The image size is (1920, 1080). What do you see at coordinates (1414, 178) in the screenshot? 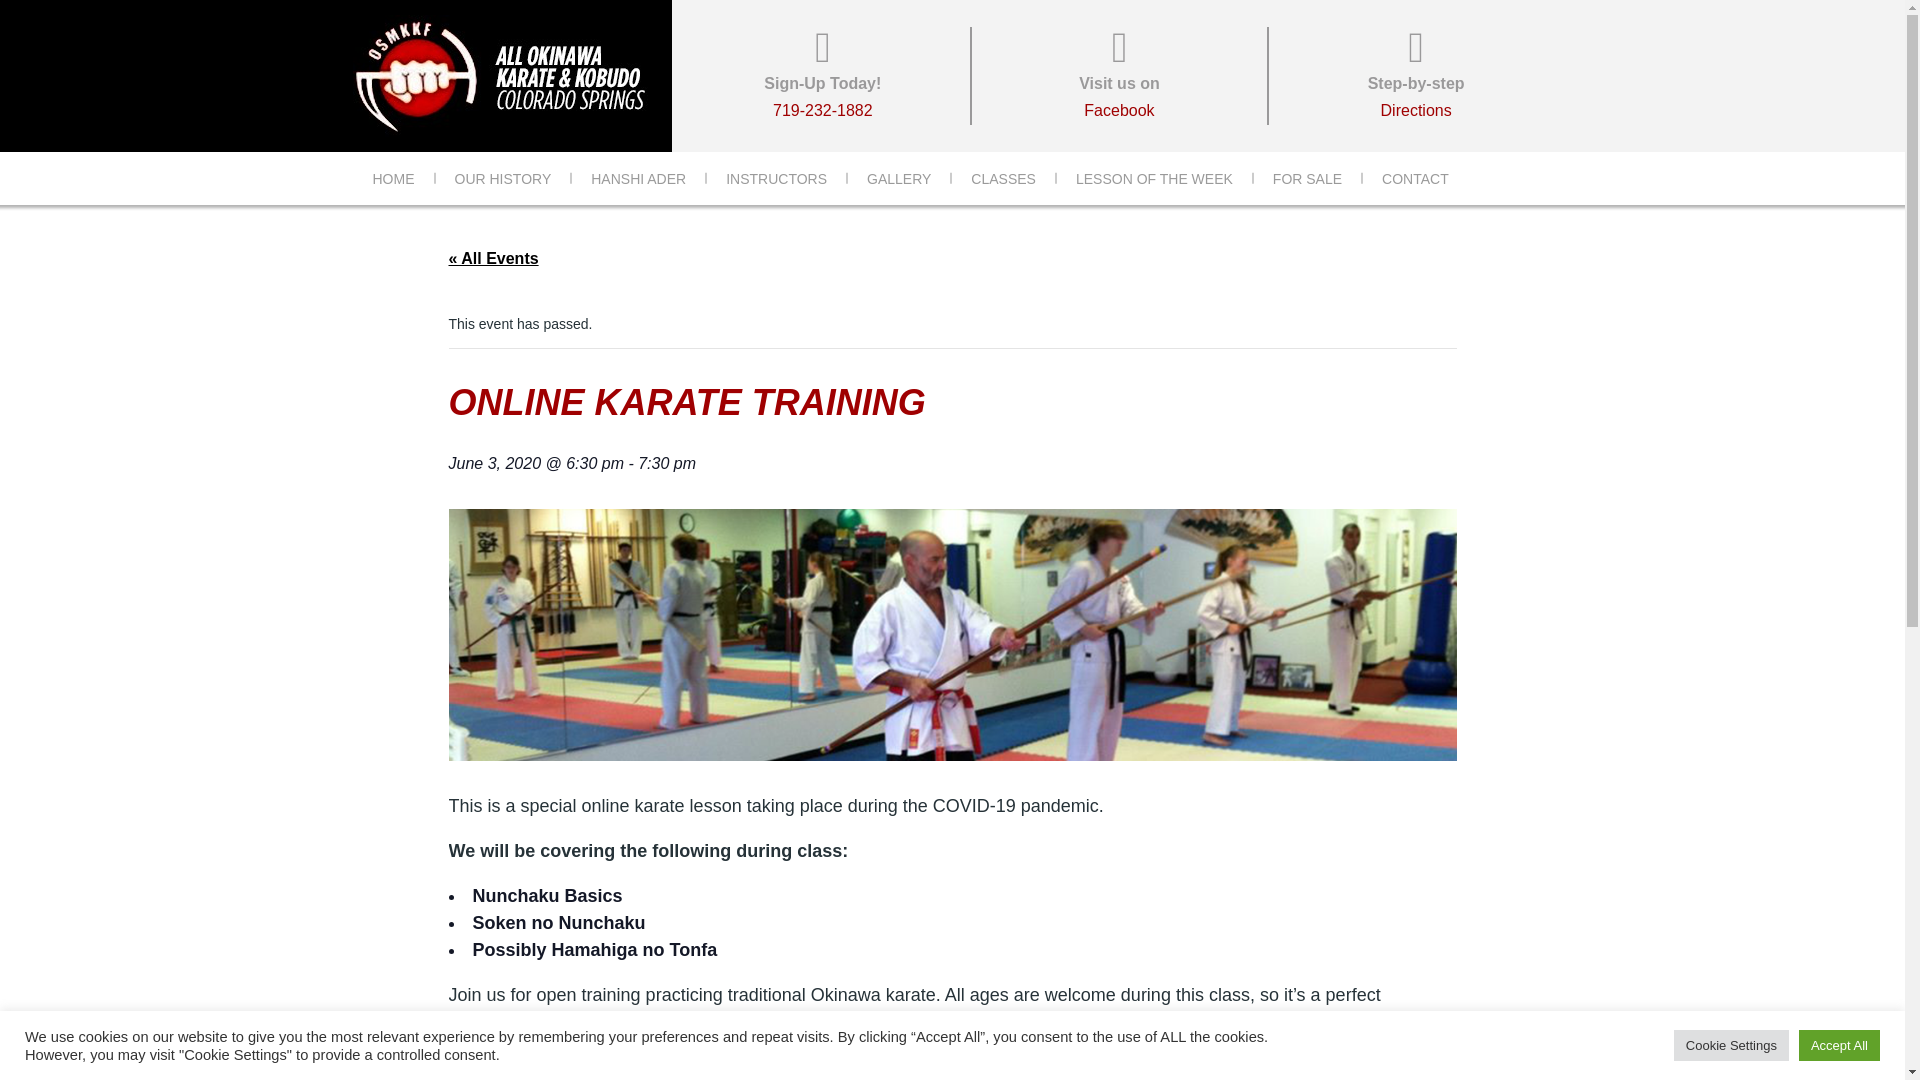
I see `CLASSES` at bounding box center [1414, 178].